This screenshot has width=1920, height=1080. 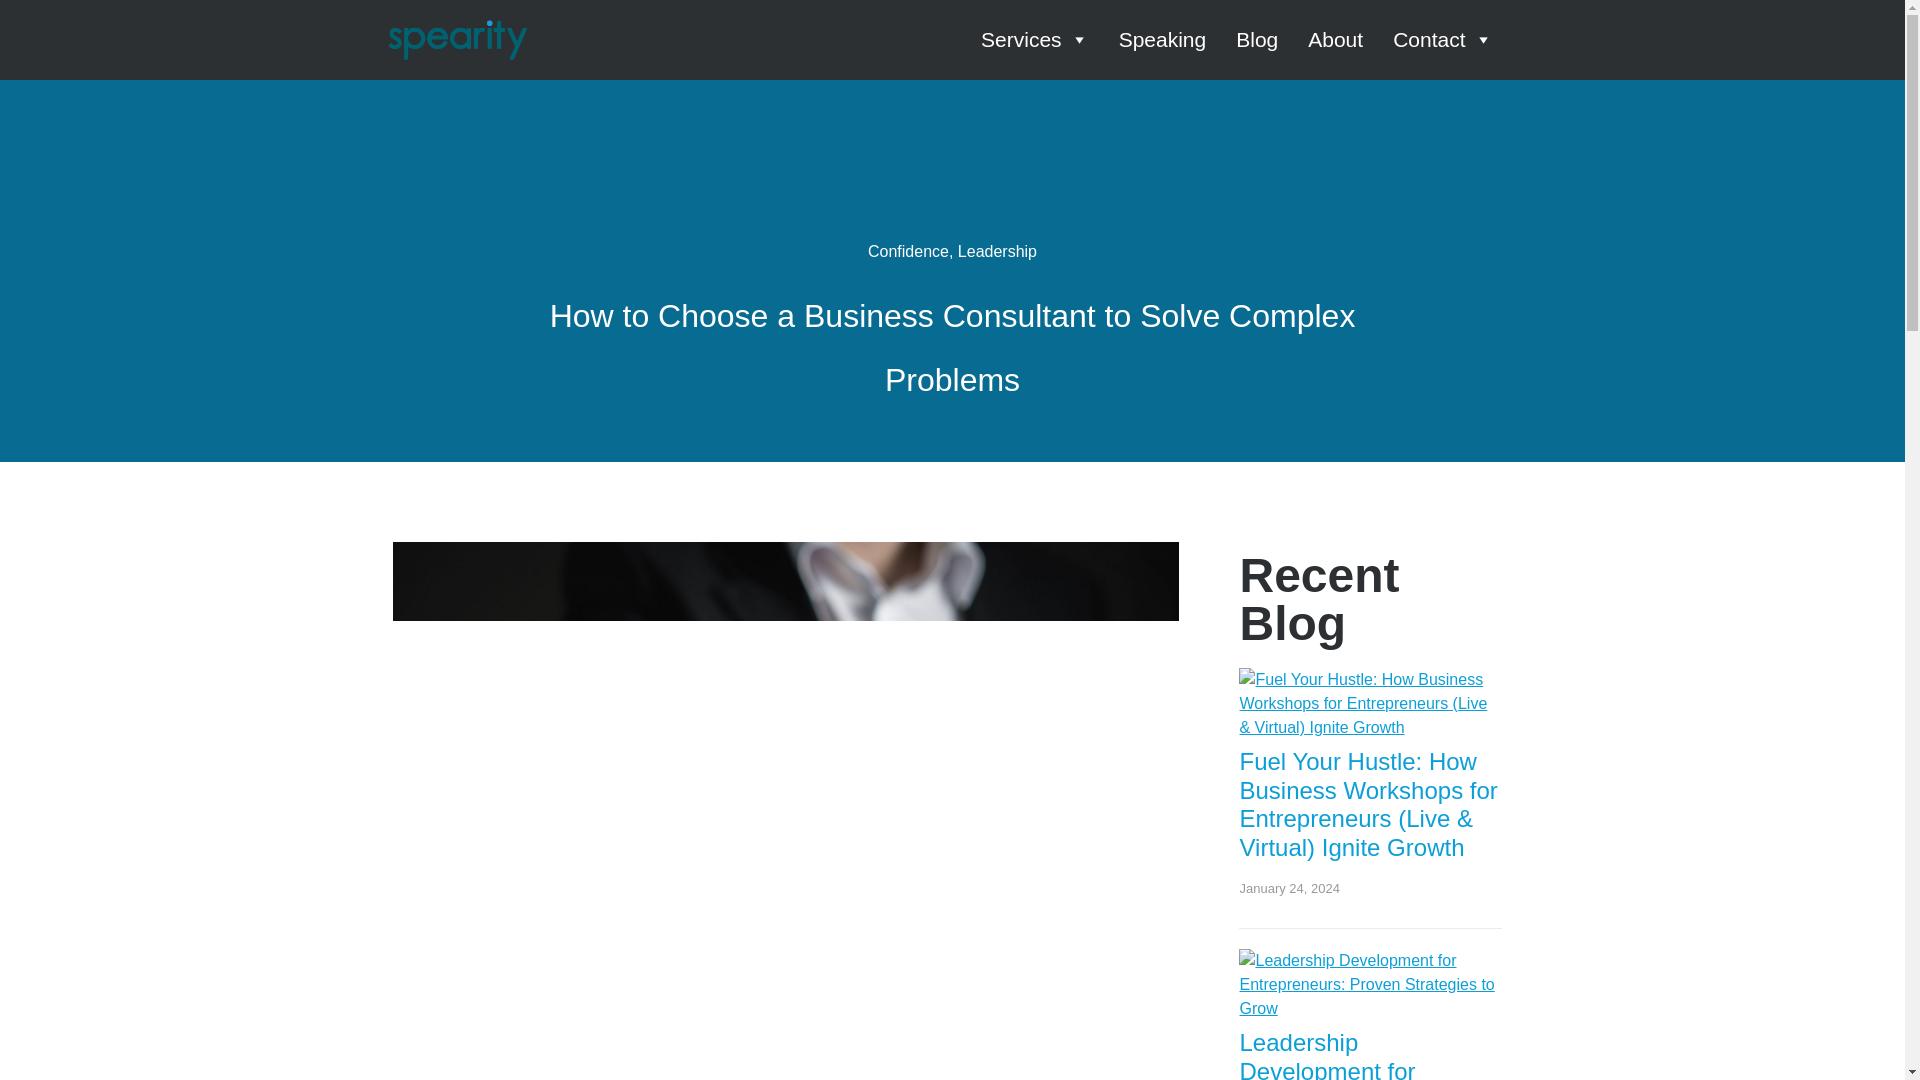 I want to click on Blog, so click(x=1257, y=40).